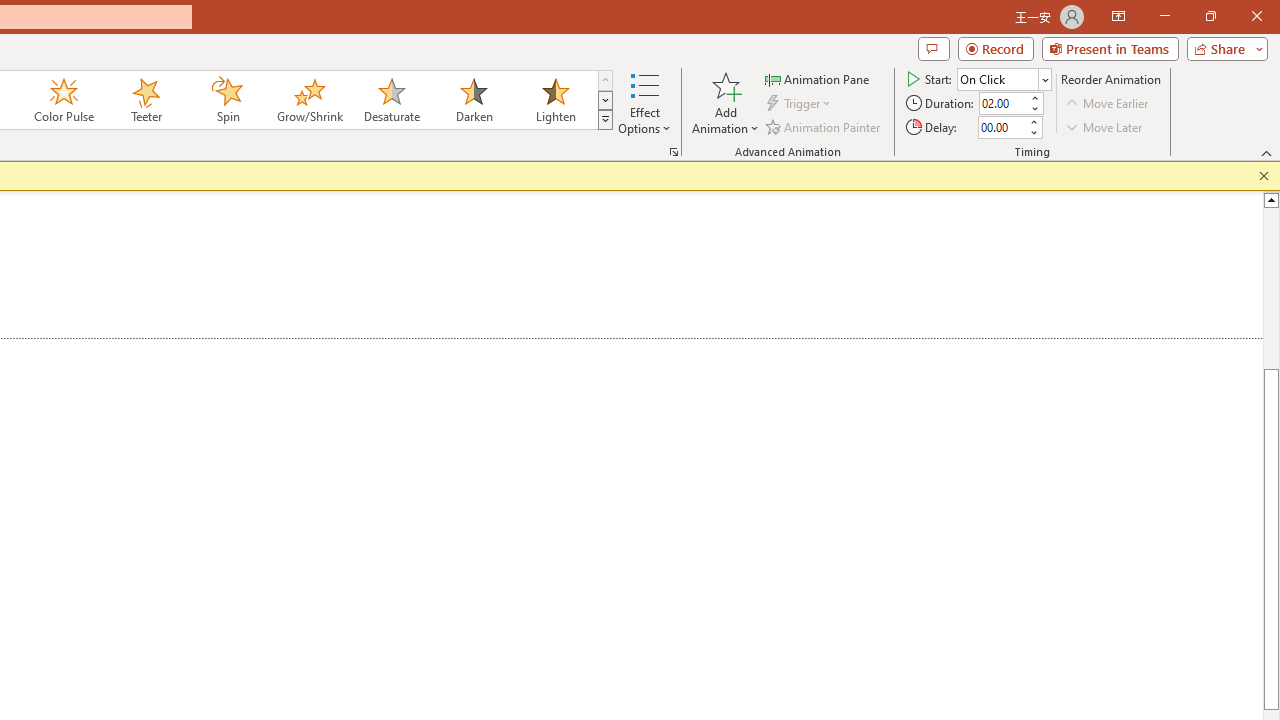 The height and width of the screenshot is (720, 1280). What do you see at coordinates (145, 100) in the screenshot?
I see `Teeter` at bounding box center [145, 100].